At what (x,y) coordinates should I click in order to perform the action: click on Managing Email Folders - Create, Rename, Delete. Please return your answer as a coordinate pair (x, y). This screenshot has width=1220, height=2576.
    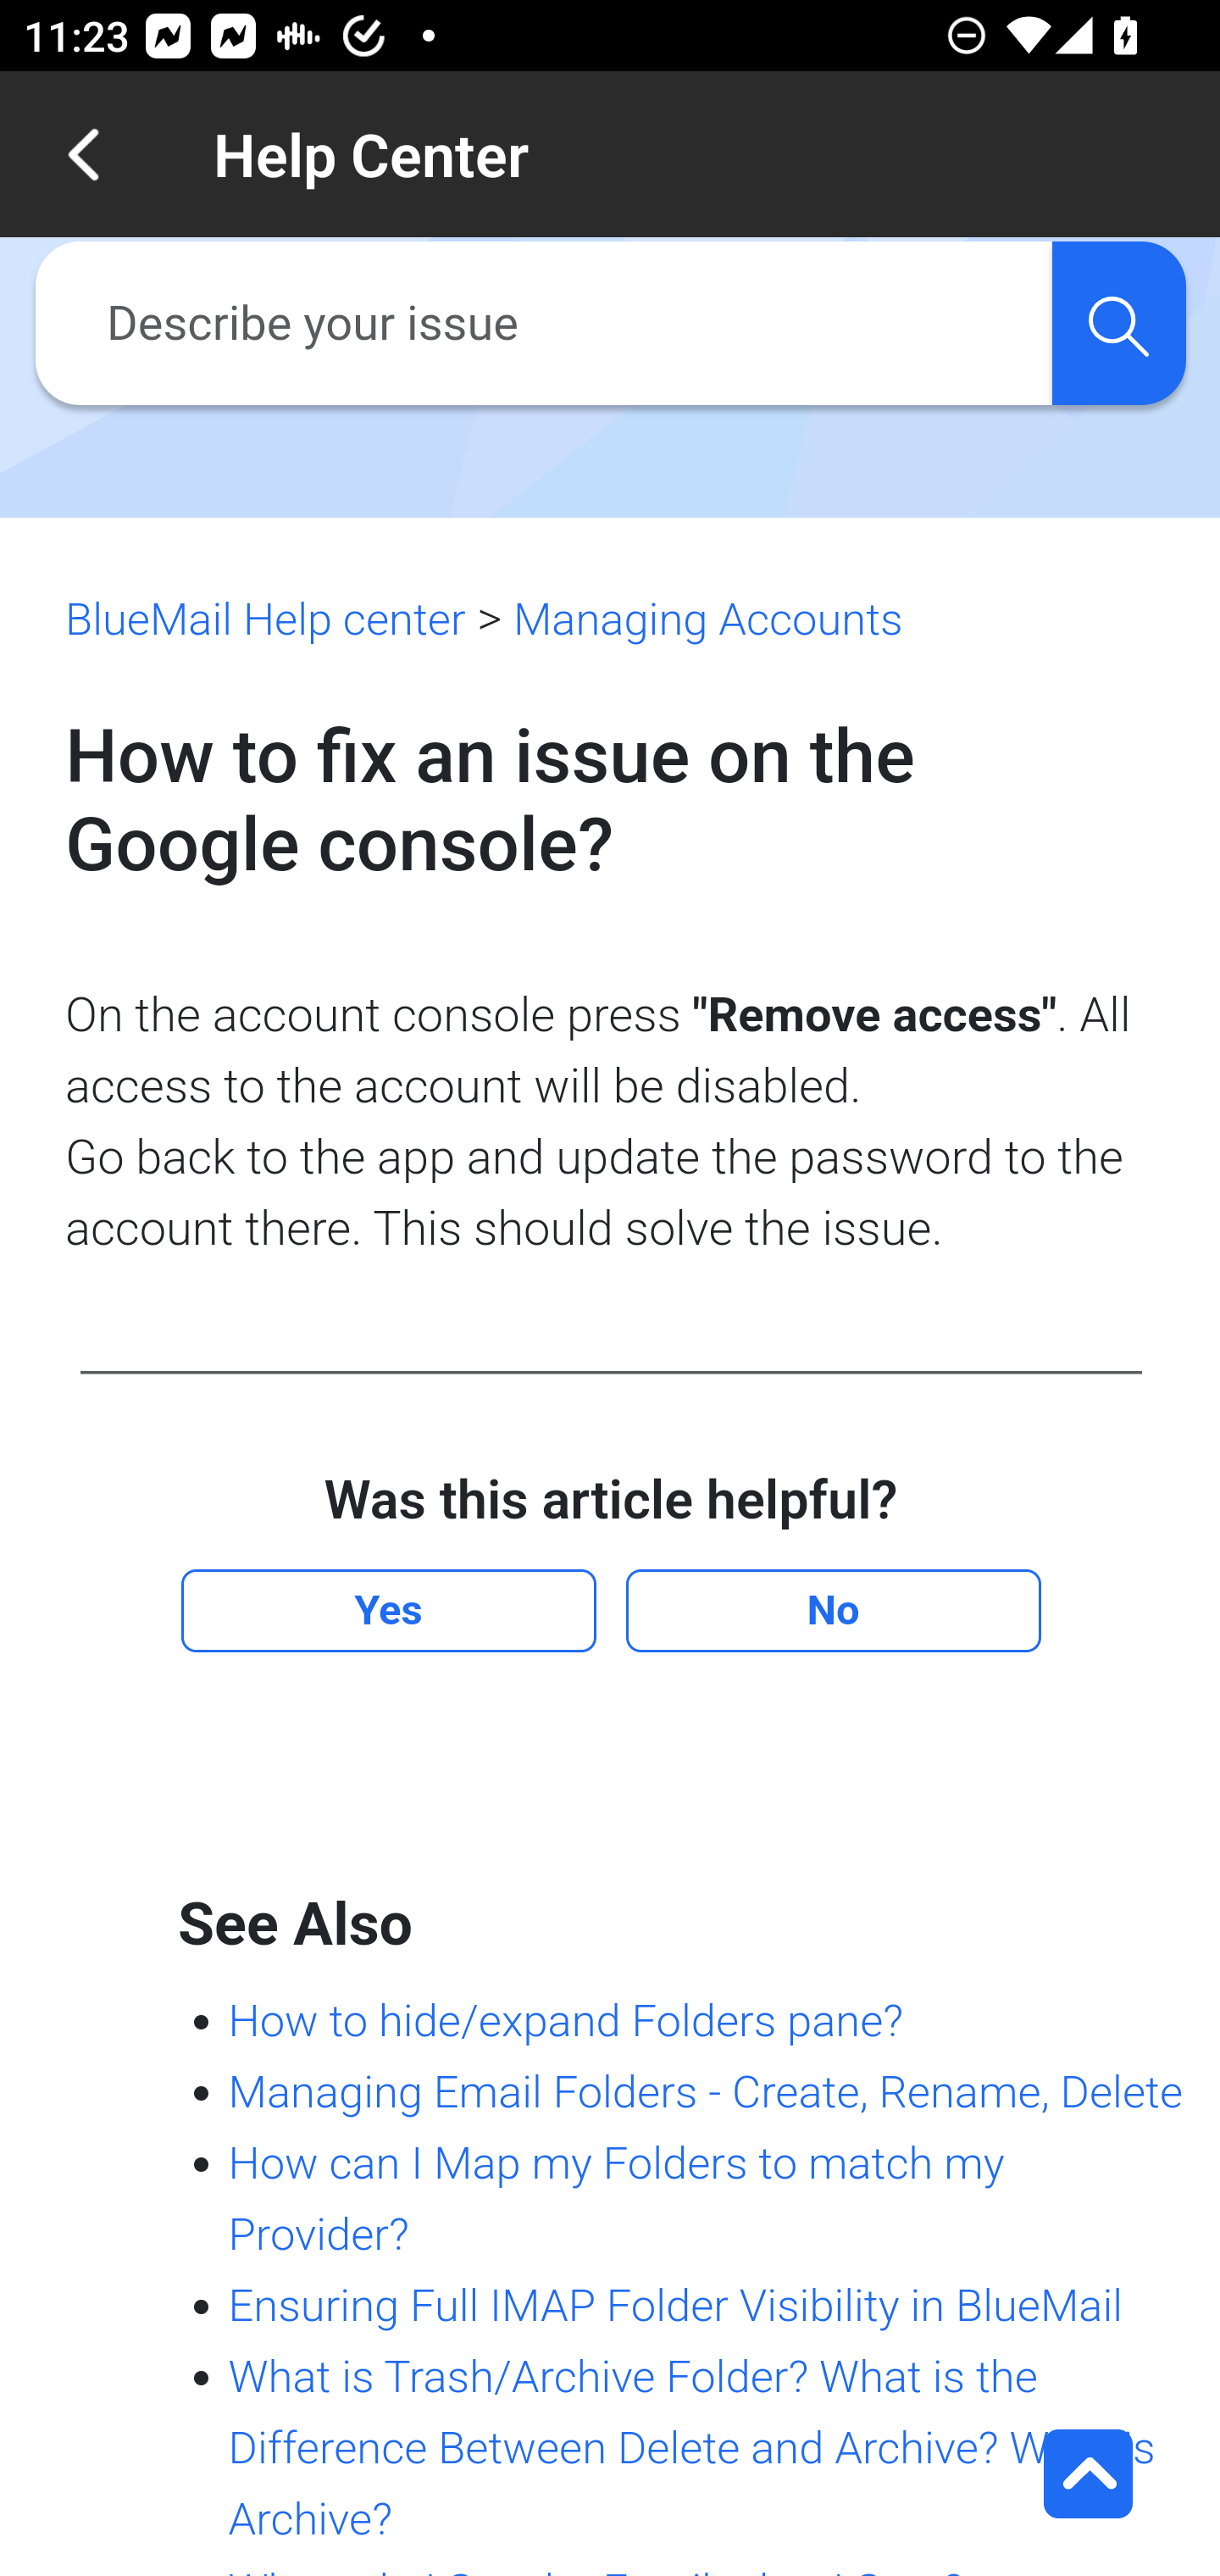
    Looking at the image, I should click on (705, 2091).